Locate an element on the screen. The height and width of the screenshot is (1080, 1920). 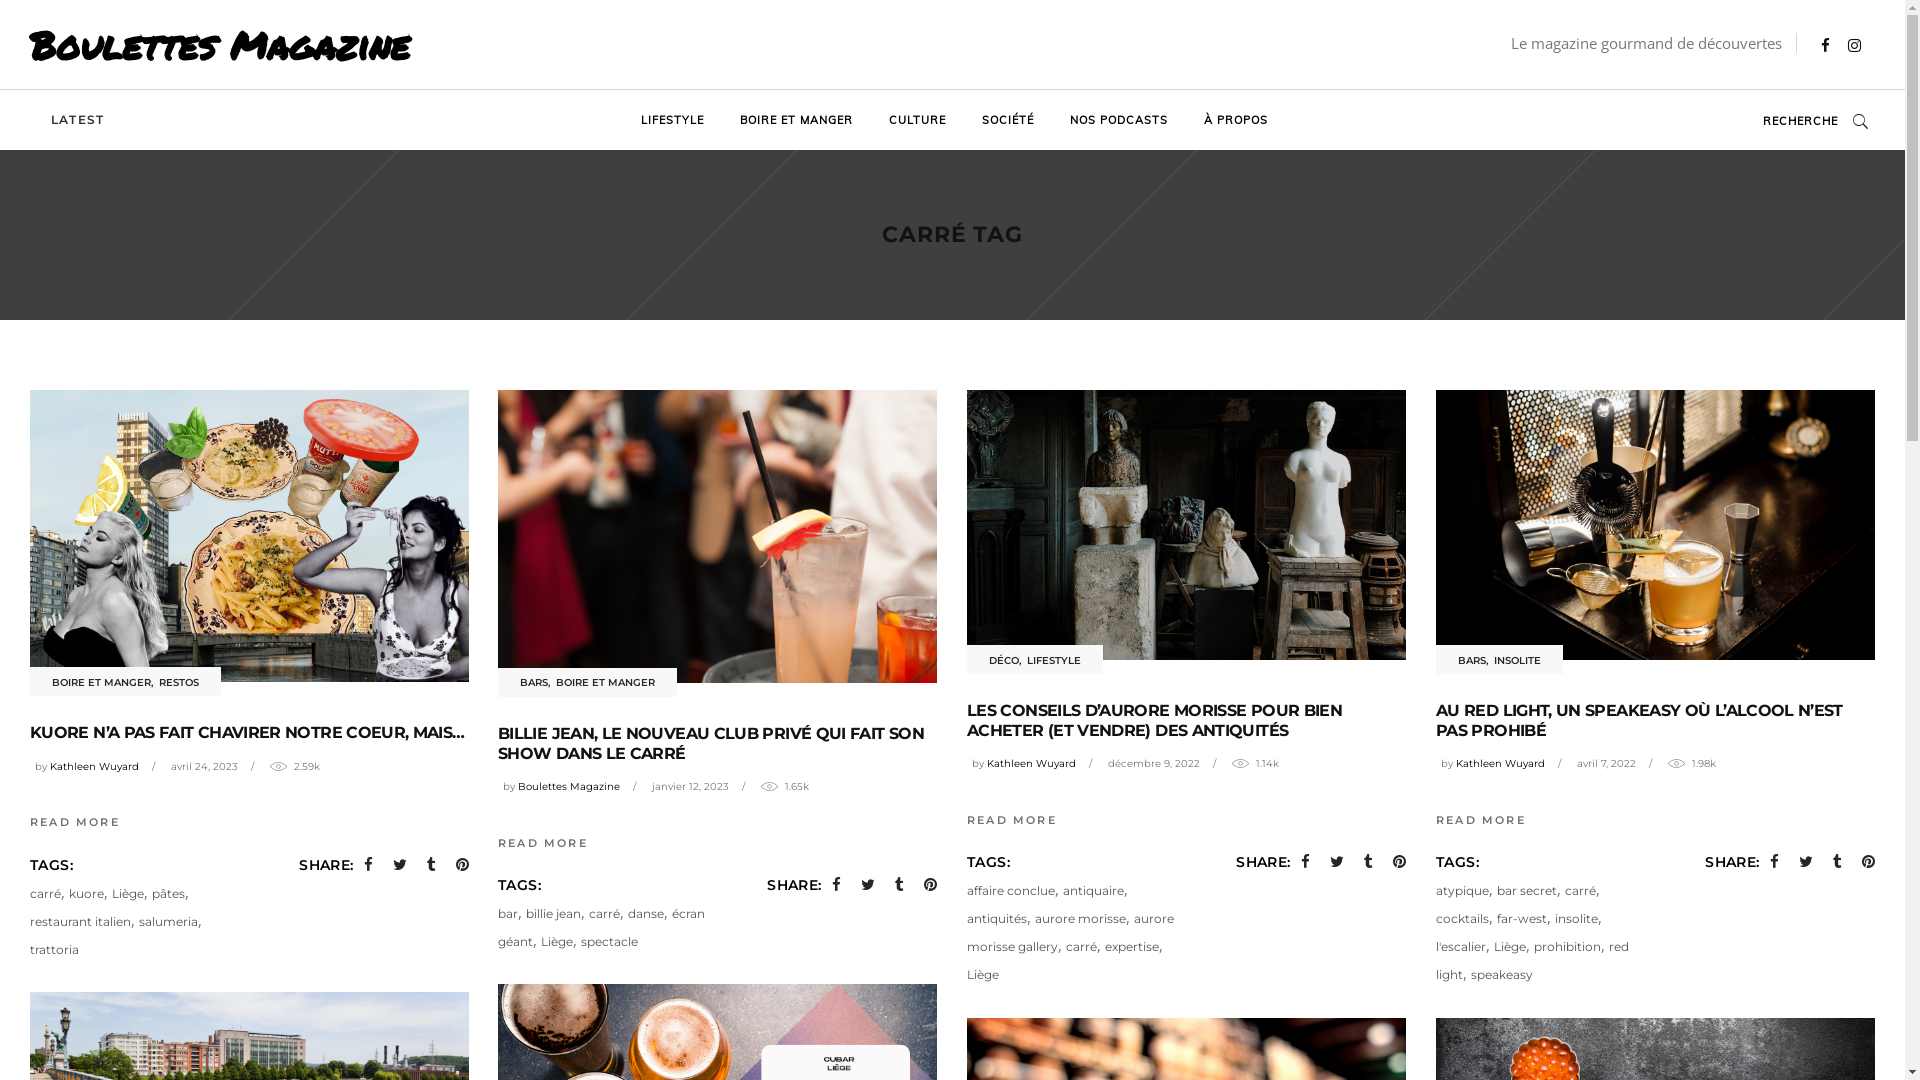
Kathleen Wuyard is located at coordinates (1500, 763).